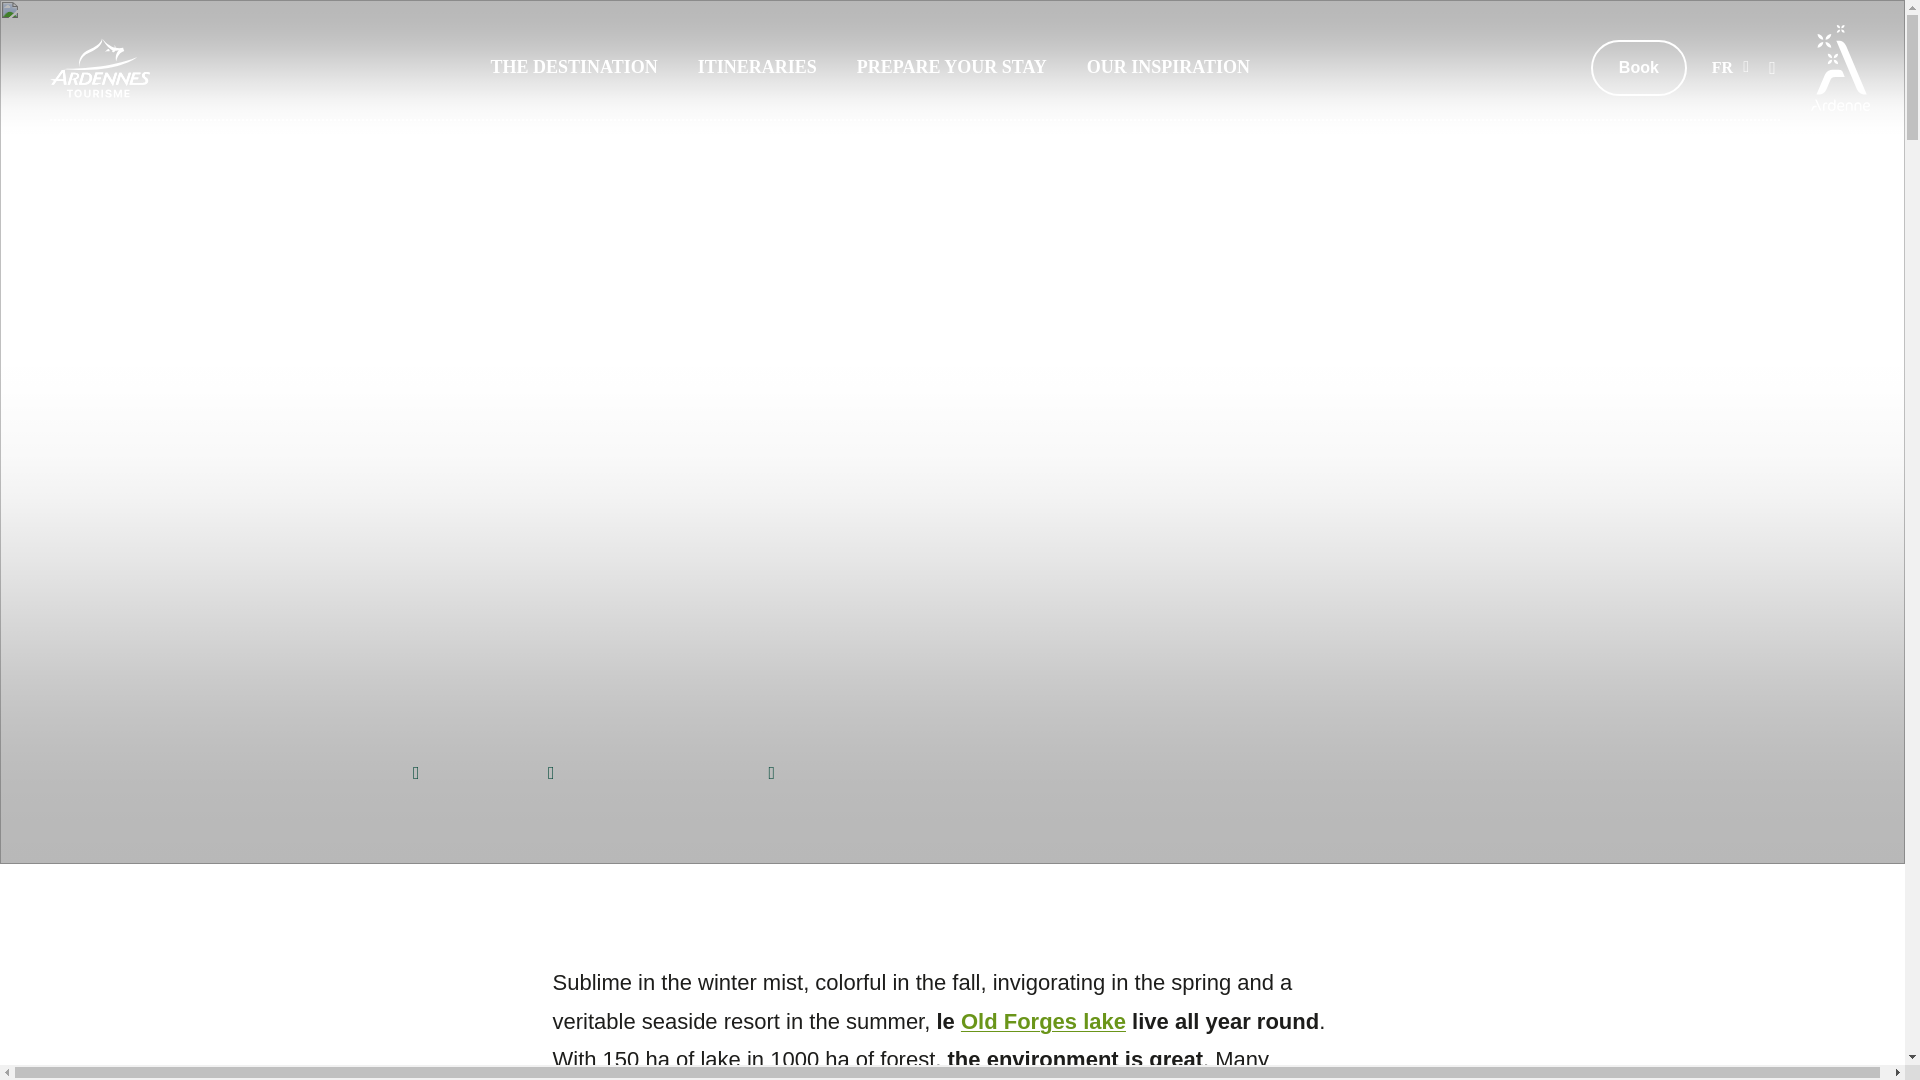  Describe the element at coordinates (758, 66) in the screenshot. I see `ITINERARIES` at that location.